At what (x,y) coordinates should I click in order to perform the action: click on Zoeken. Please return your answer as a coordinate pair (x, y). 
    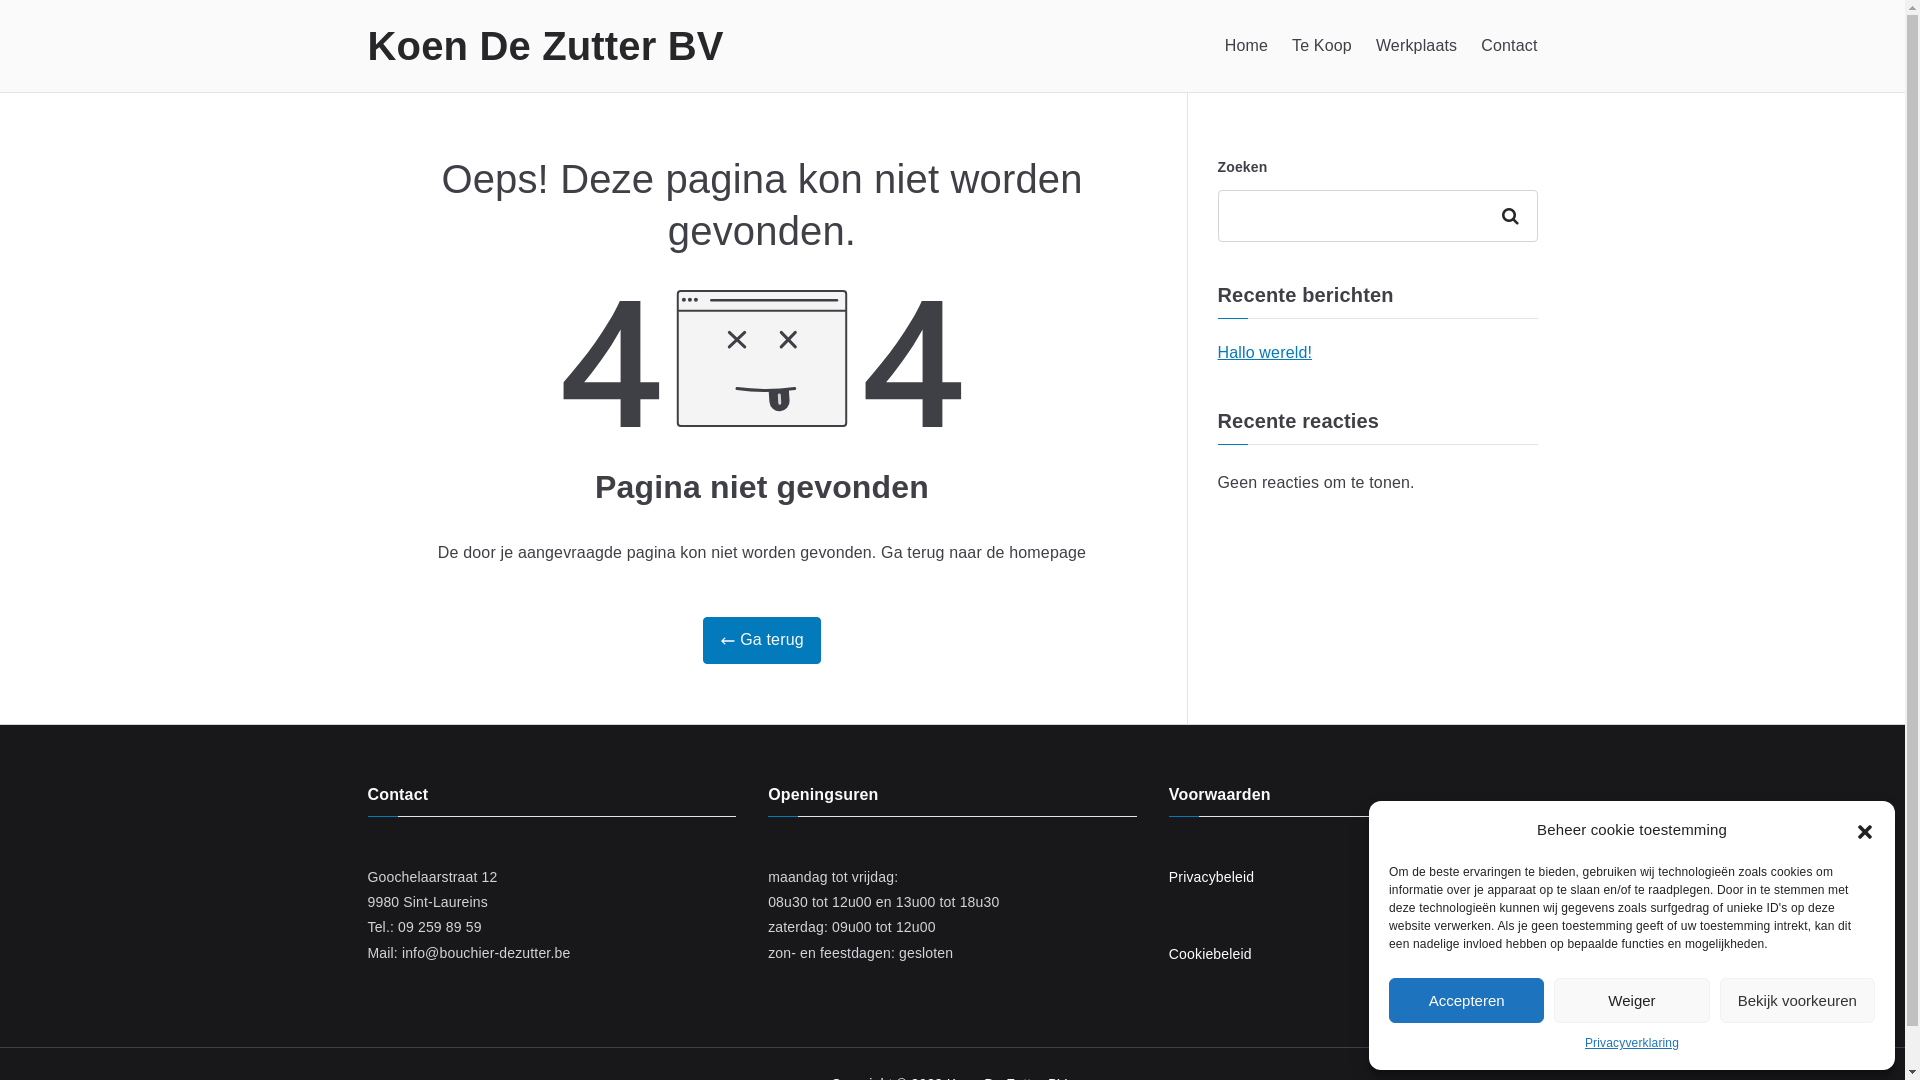
    Looking at the image, I should click on (1514, 216).